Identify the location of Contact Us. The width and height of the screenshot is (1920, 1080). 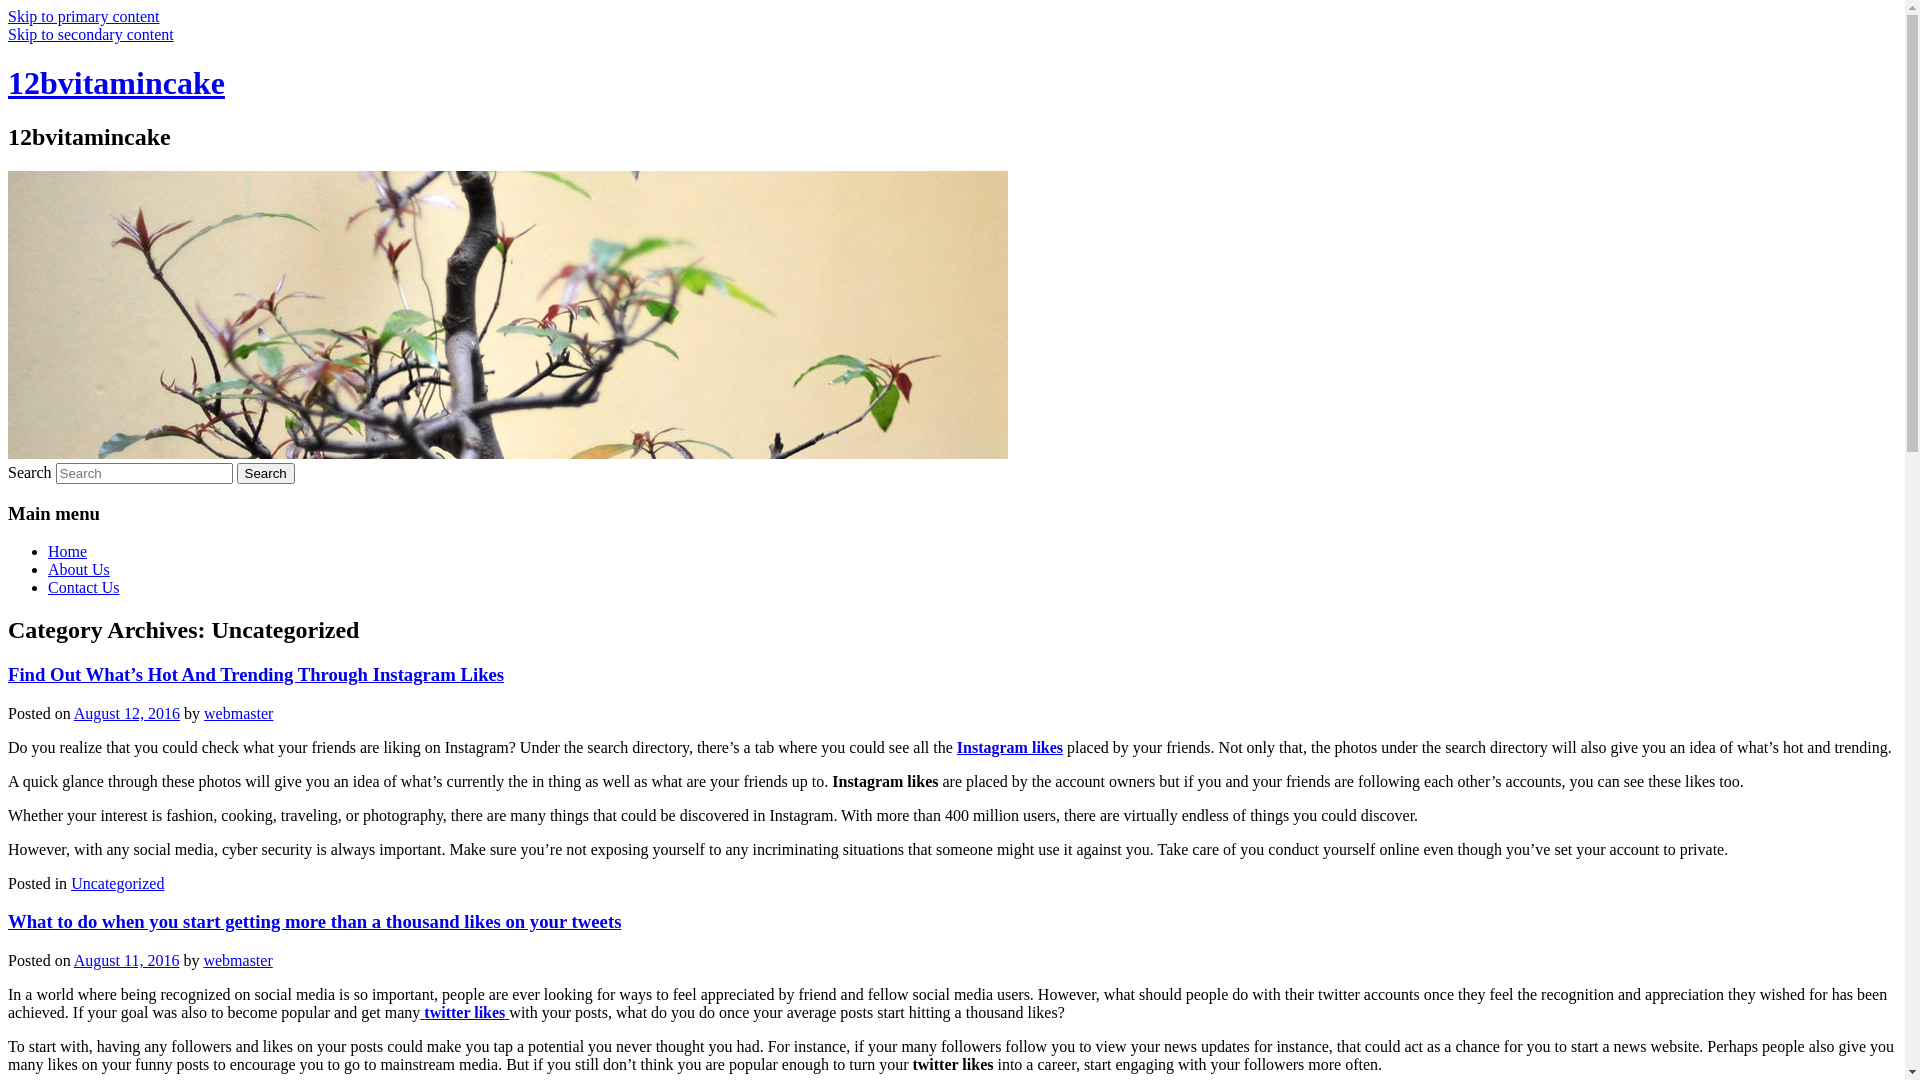
(84, 588).